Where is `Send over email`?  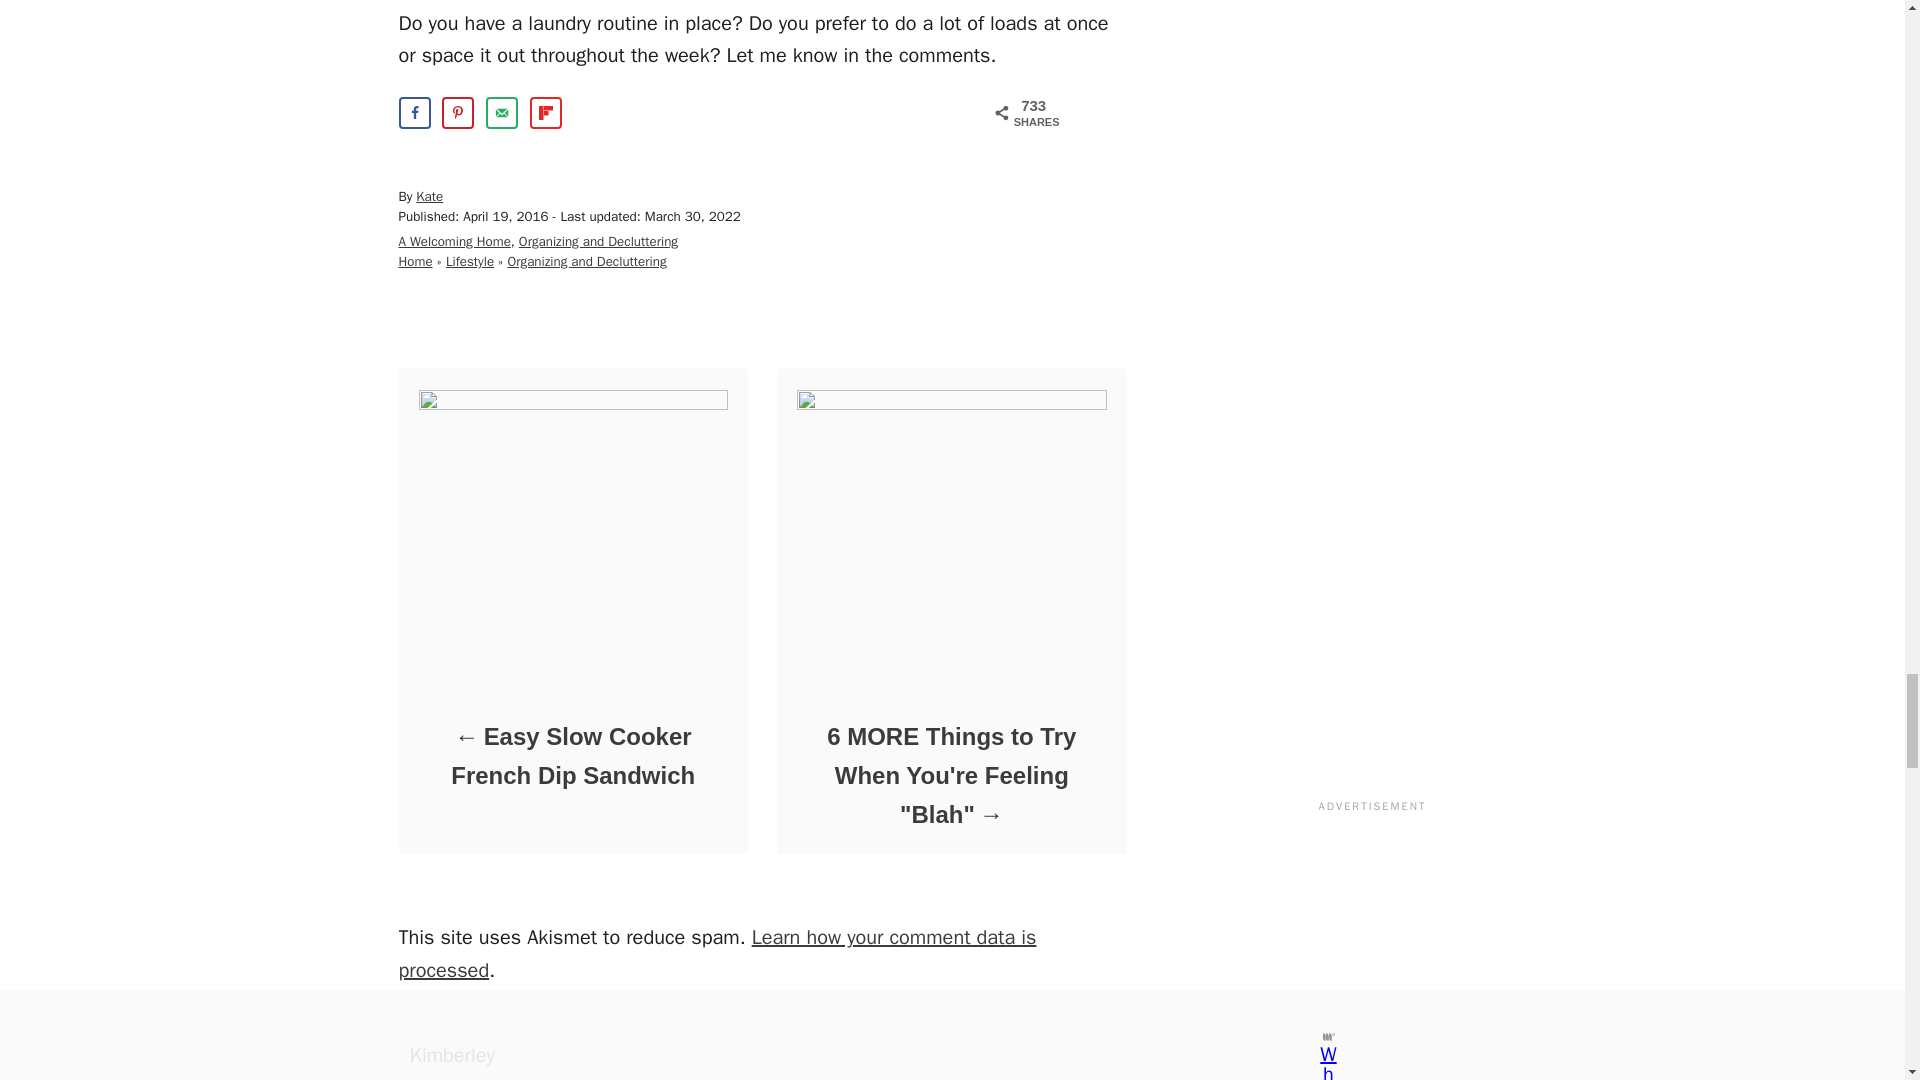 Send over email is located at coordinates (502, 112).